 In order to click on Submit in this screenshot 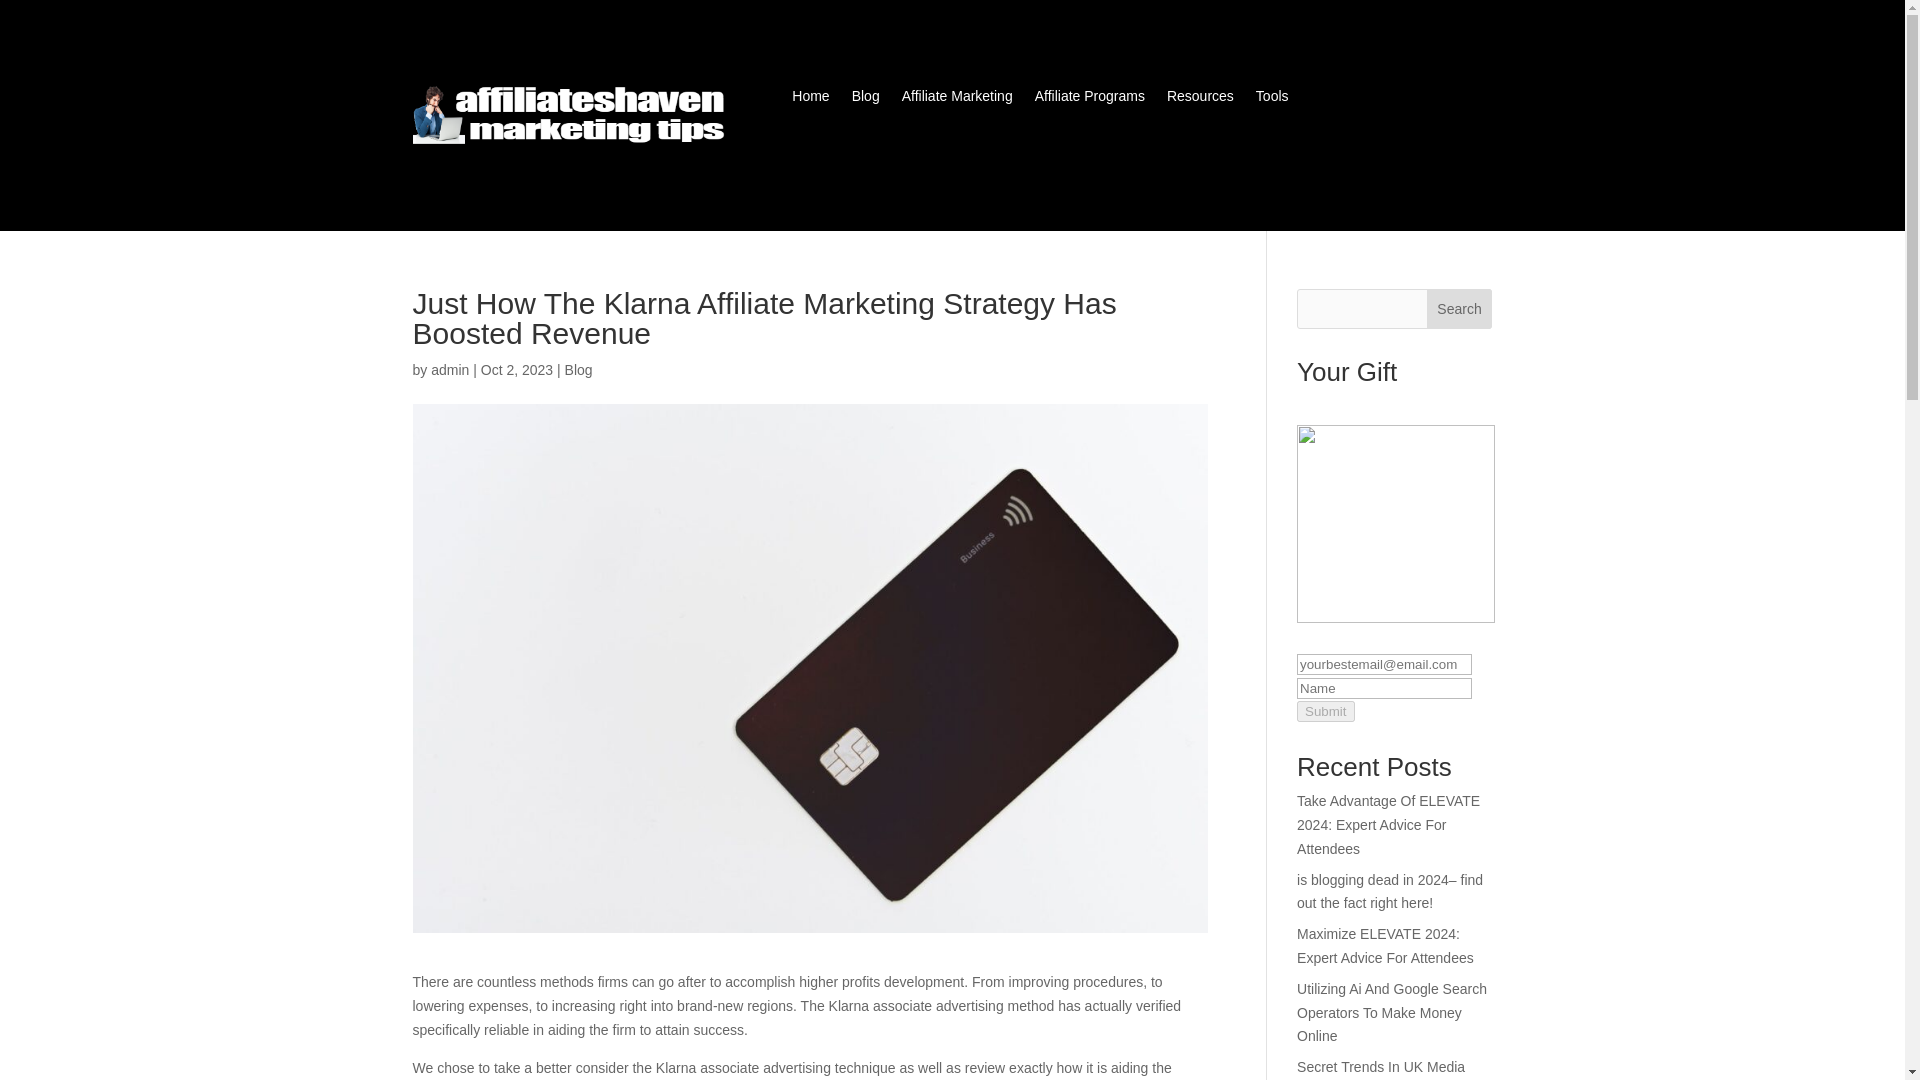, I will do `click(1325, 711)`.